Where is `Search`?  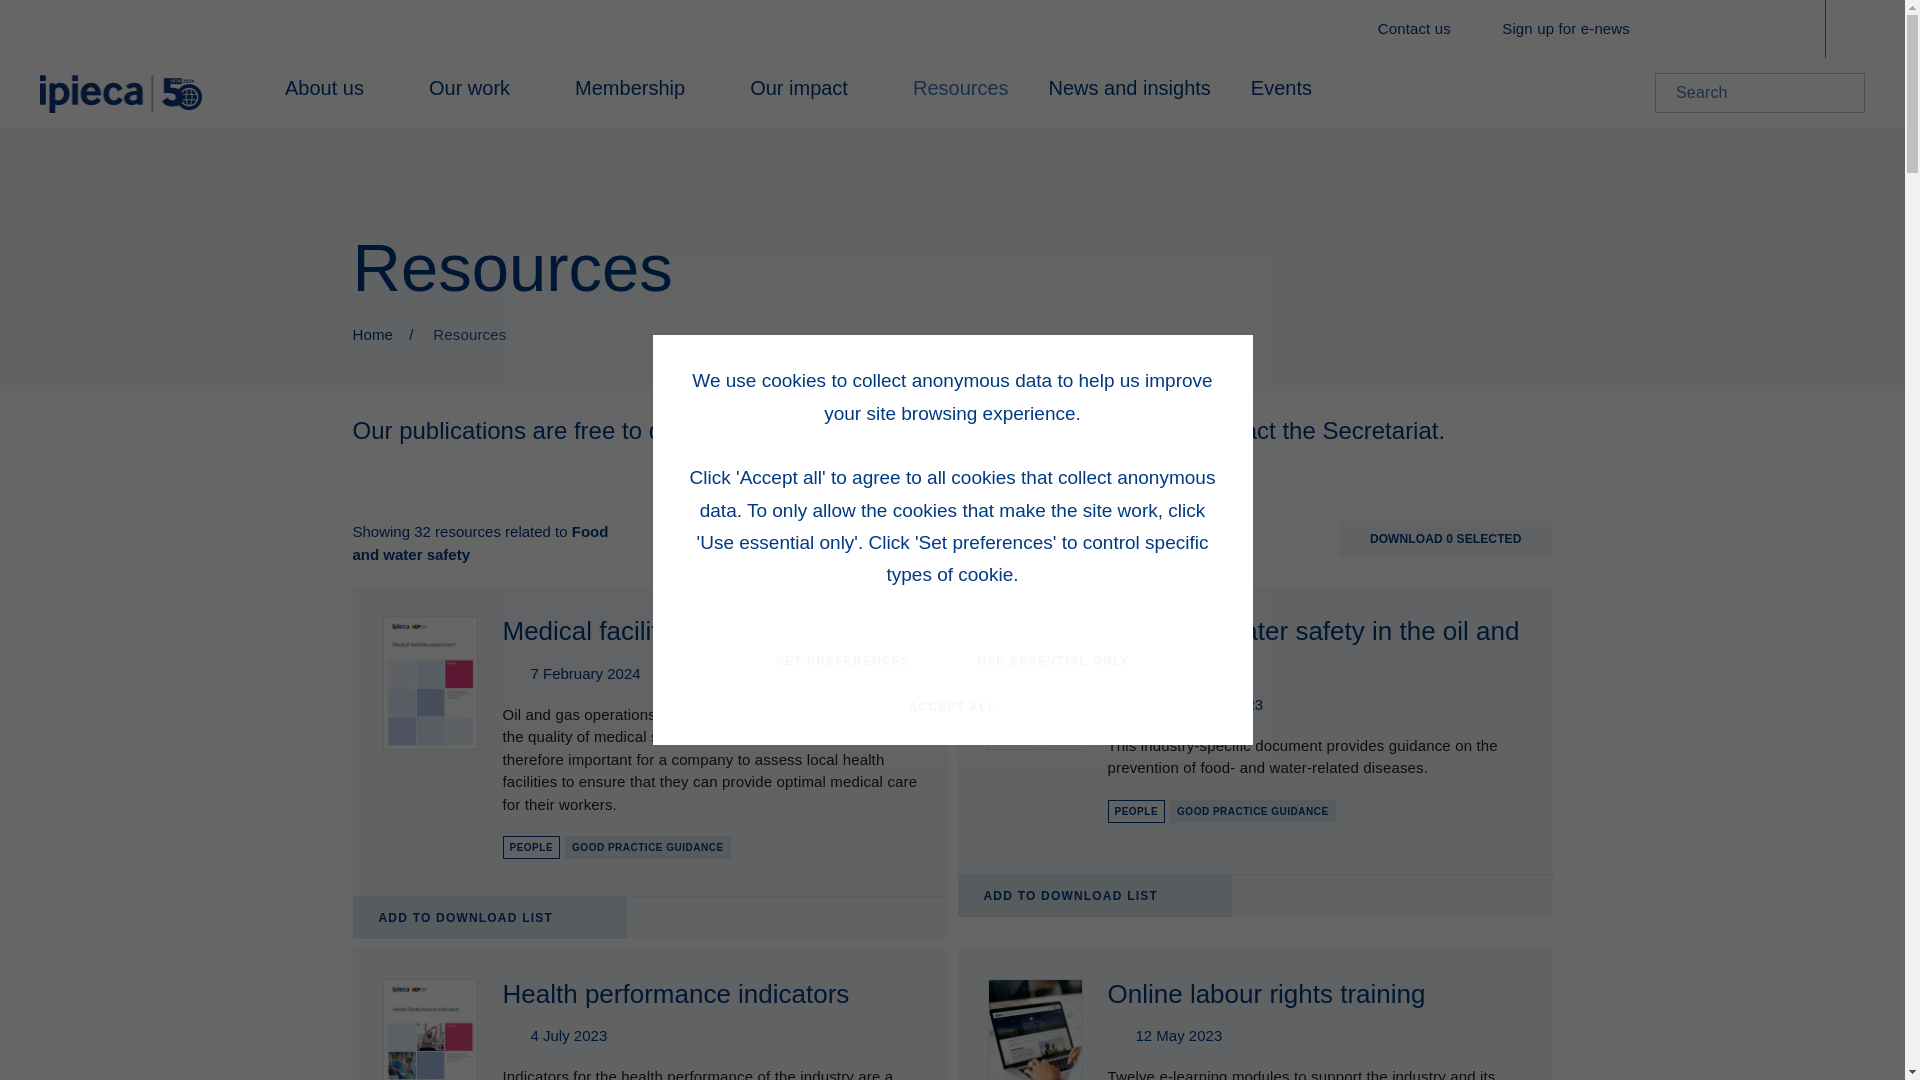
Search is located at coordinates (1842, 92).